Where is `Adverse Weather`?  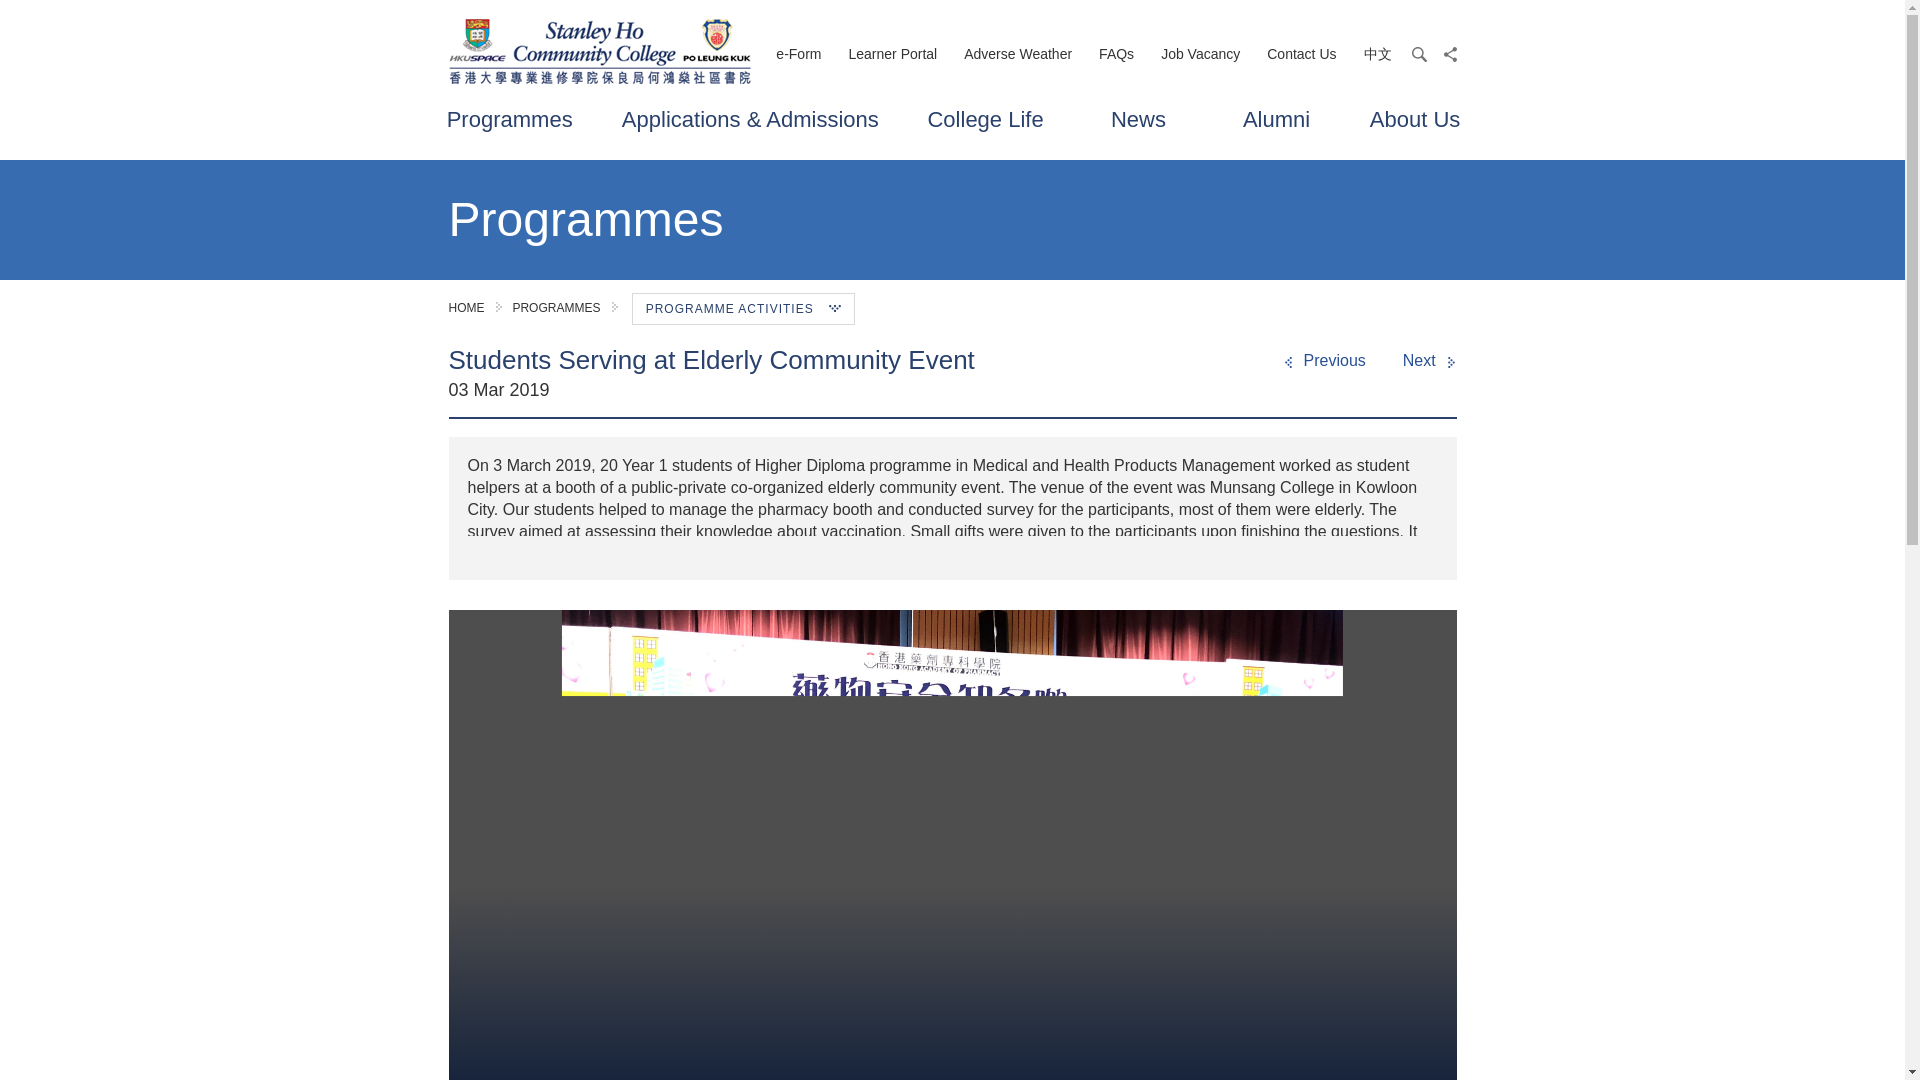
Adverse Weather is located at coordinates (1017, 54).